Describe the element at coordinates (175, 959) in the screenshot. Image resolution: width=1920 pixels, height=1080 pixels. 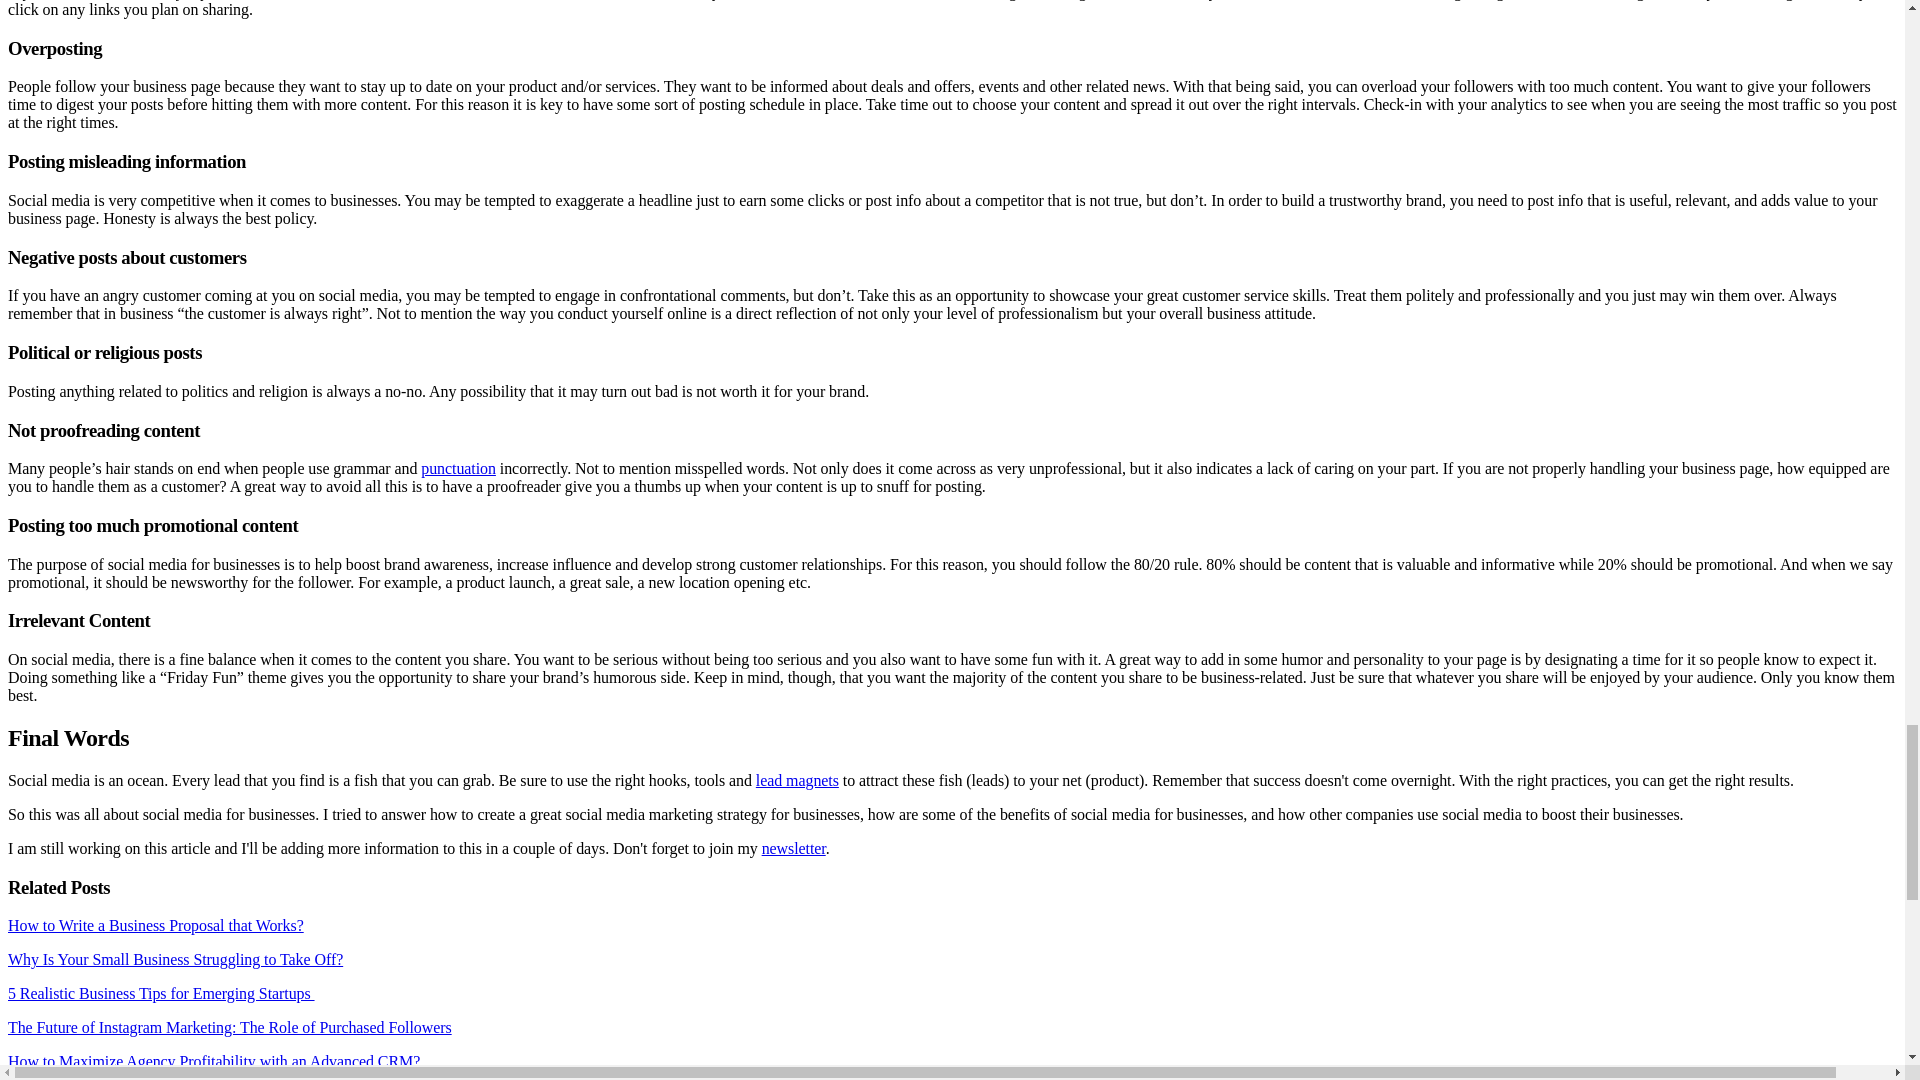
I see `Why Is Your Small Business Struggling to Take Off?` at that location.